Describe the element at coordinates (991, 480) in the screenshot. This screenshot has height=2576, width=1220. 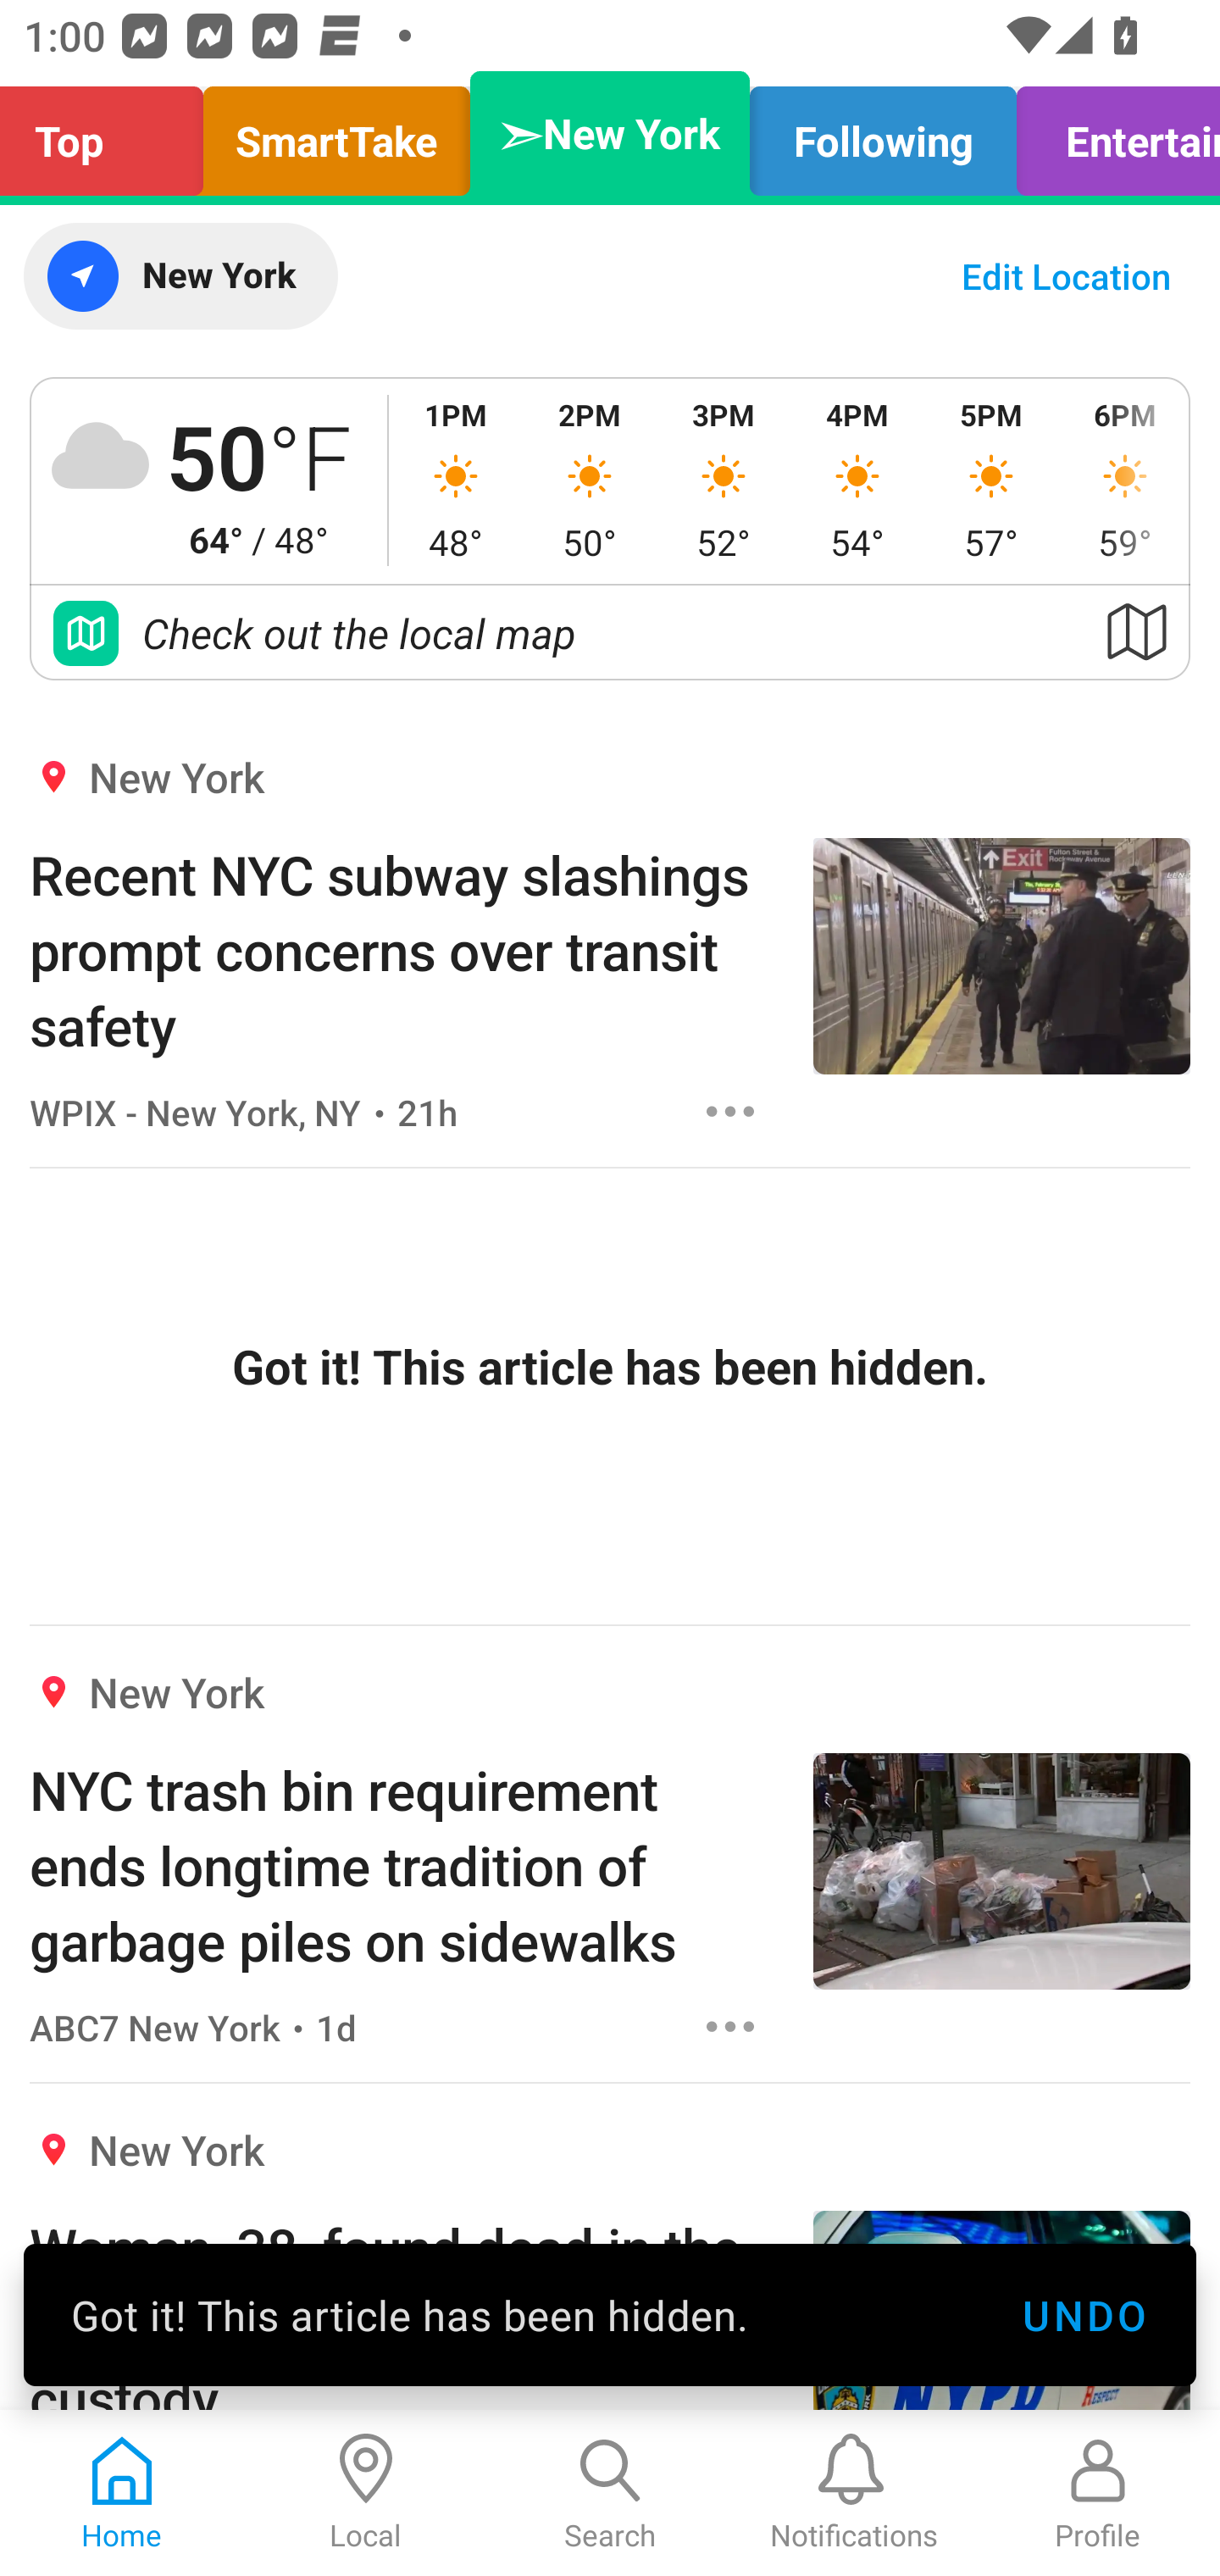
I see `5PM 57°` at that location.